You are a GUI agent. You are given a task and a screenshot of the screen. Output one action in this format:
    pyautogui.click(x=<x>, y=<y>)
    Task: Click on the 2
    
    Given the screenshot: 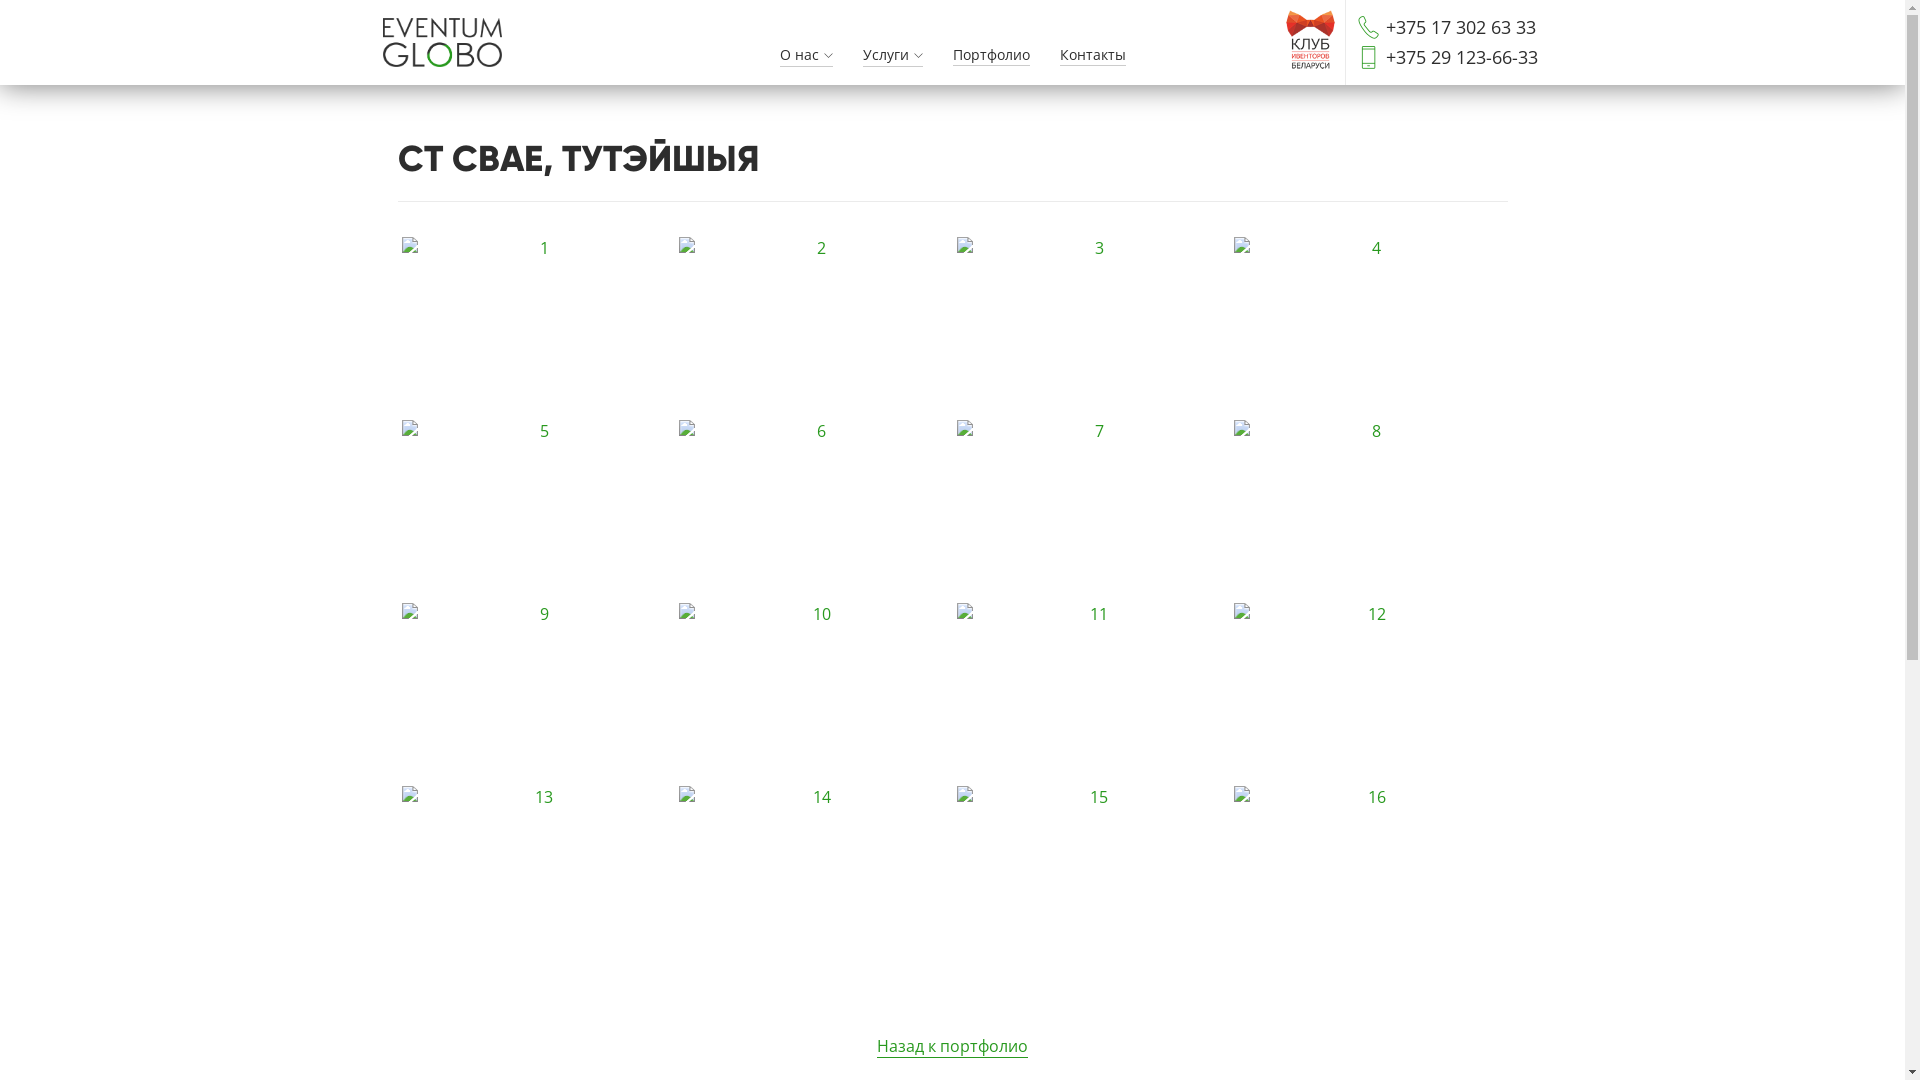 What is the action you would take?
    pyautogui.click(x=814, y=327)
    